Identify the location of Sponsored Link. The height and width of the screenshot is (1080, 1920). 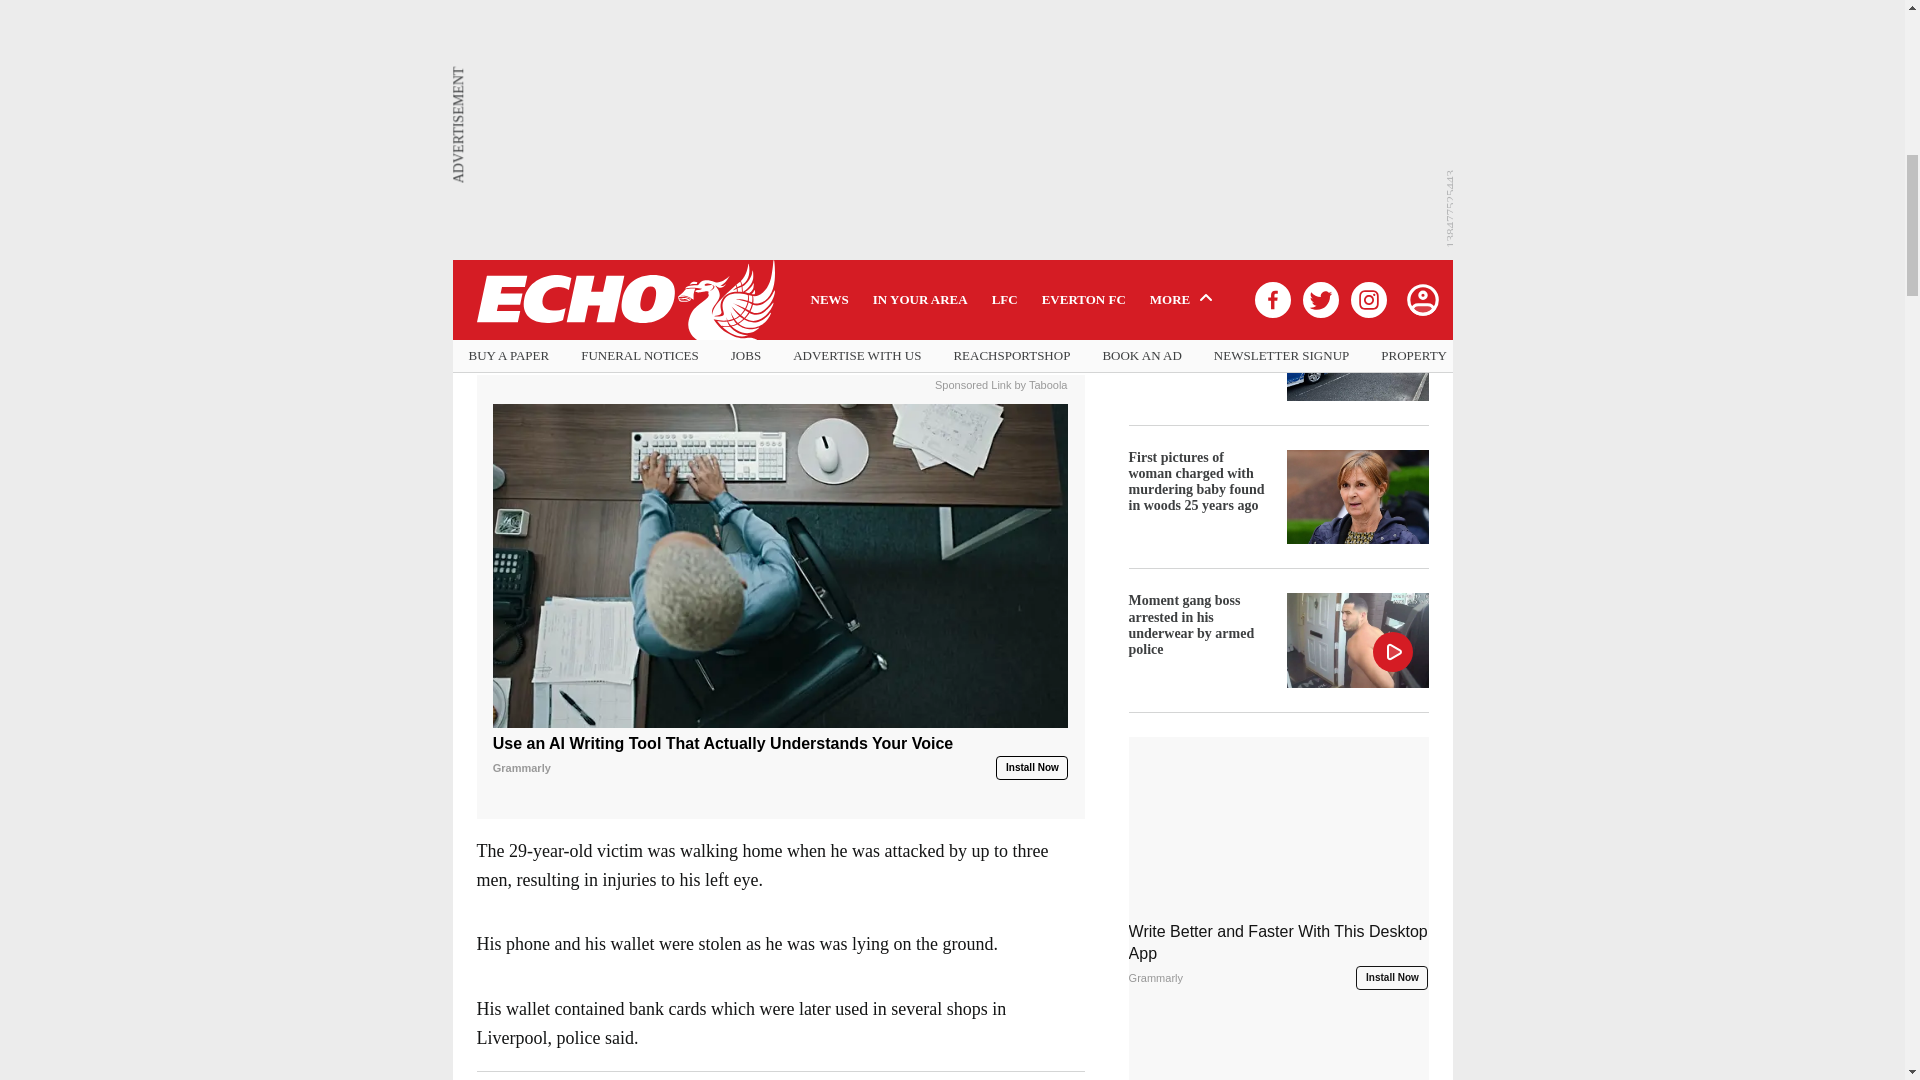
(973, 383).